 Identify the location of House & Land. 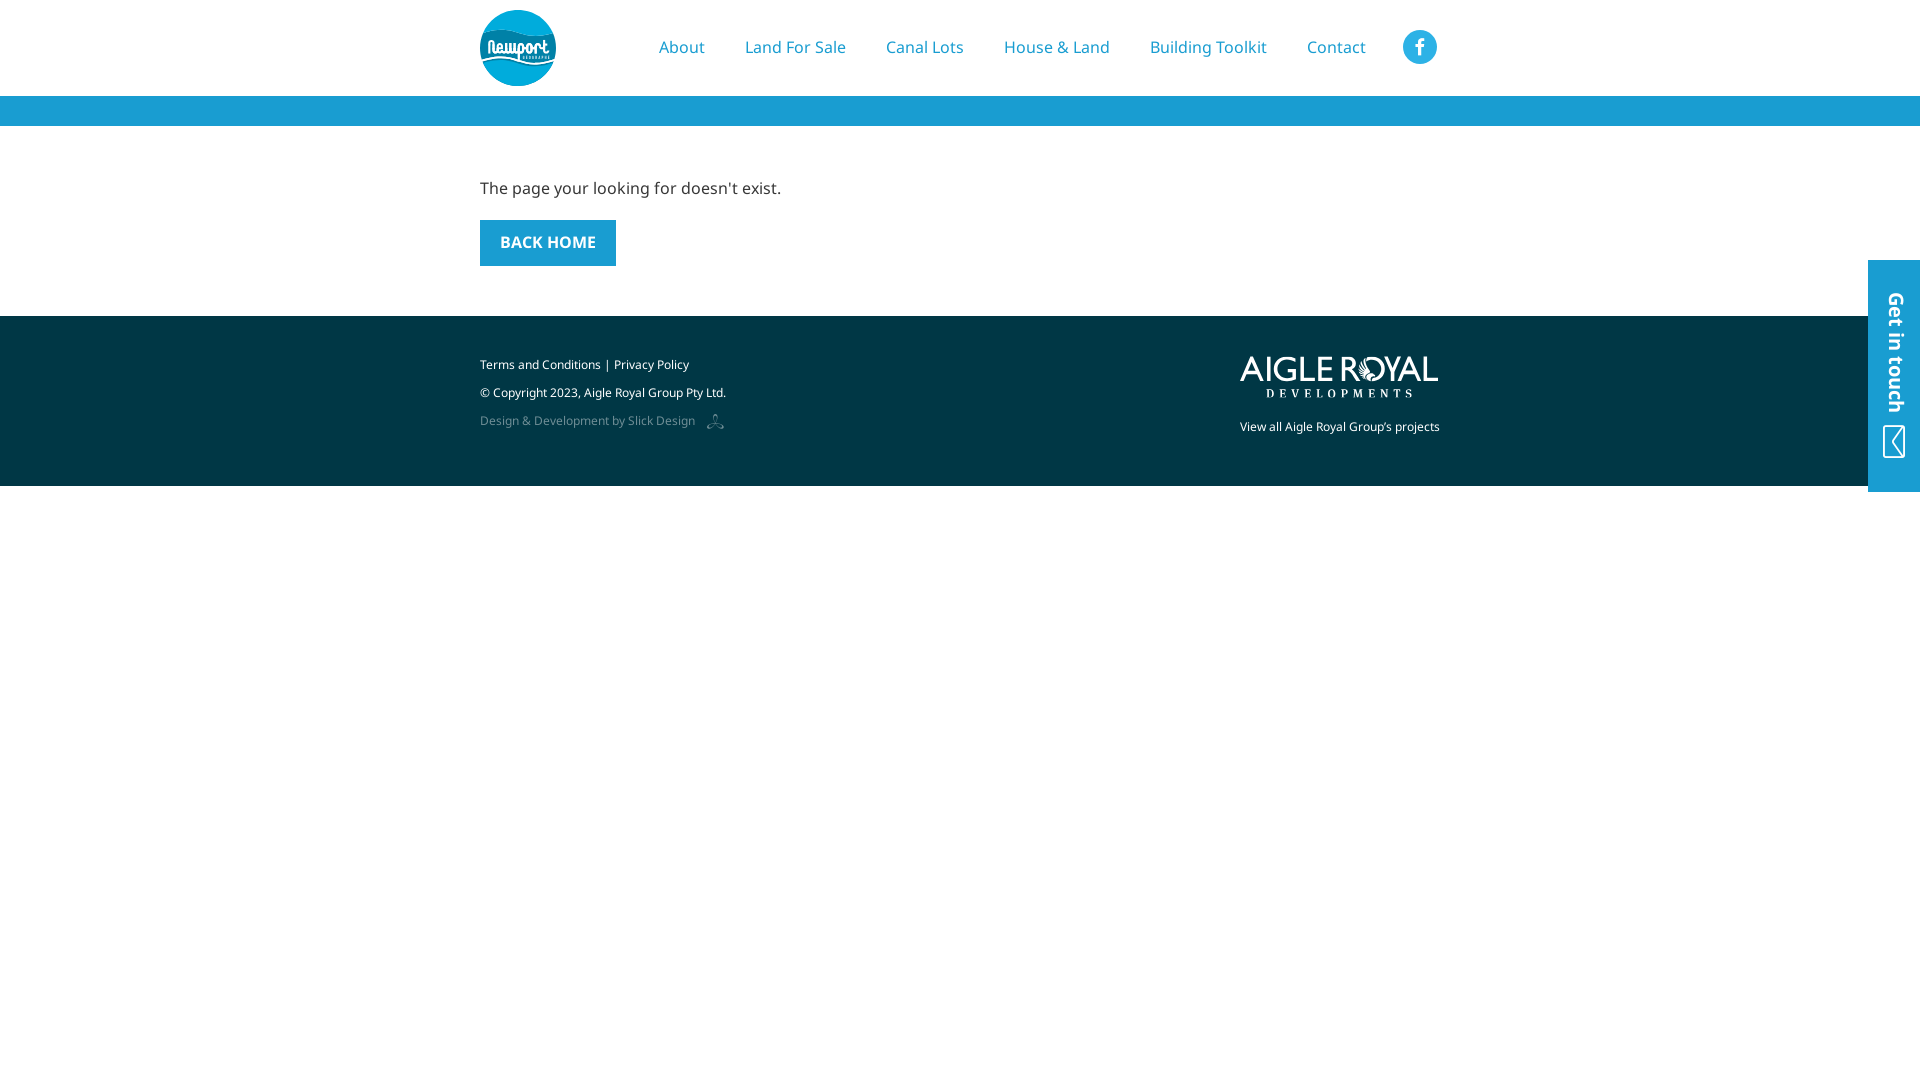
(1056, 47).